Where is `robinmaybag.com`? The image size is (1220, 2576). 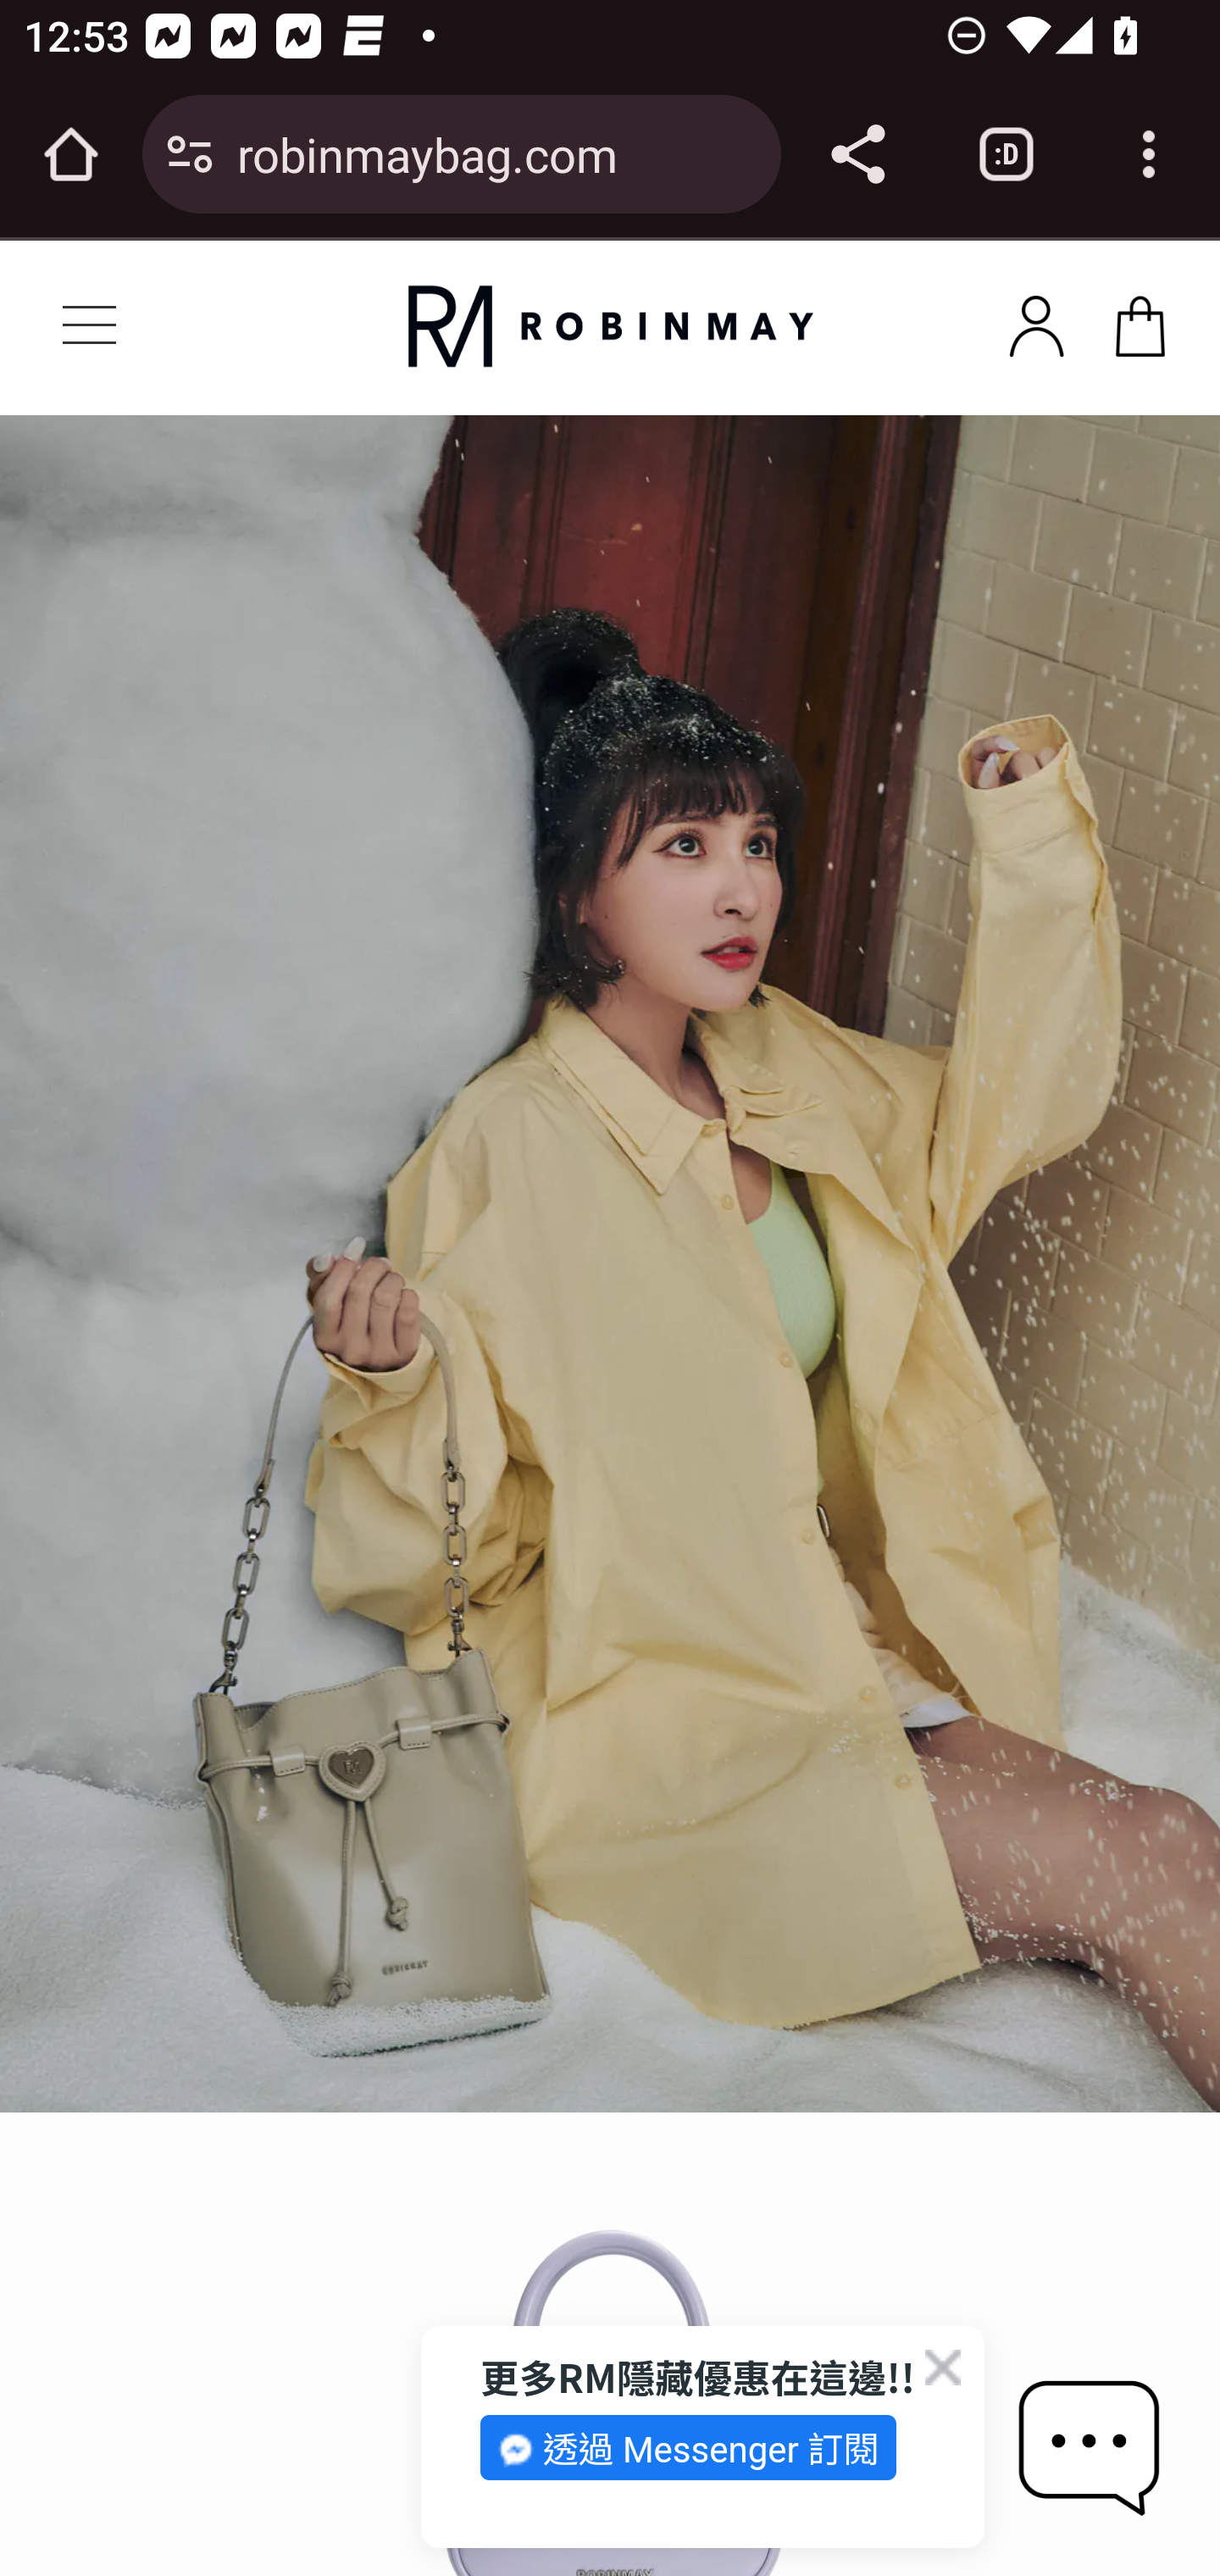
robinmaybag.com is located at coordinates (496, 153).